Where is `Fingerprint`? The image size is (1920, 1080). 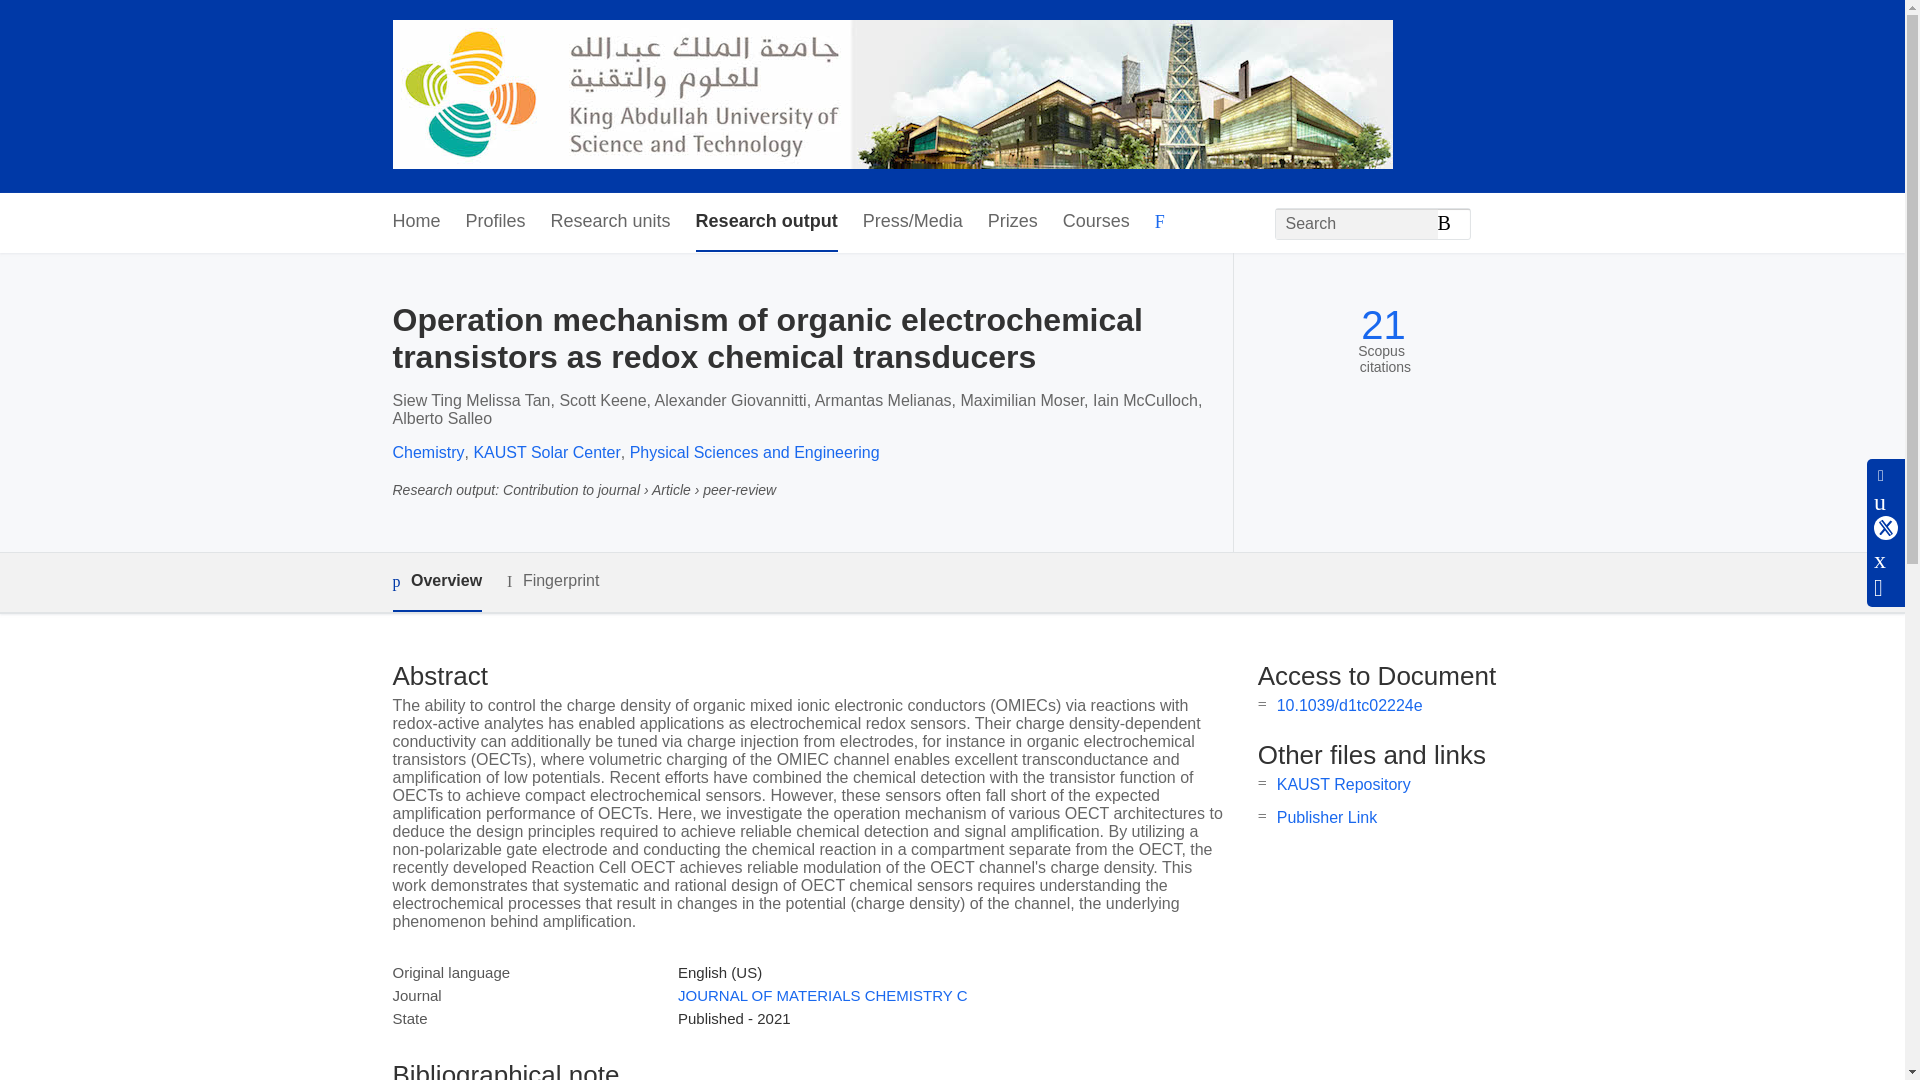 Fingerprint is located at coordinates (552, 581).